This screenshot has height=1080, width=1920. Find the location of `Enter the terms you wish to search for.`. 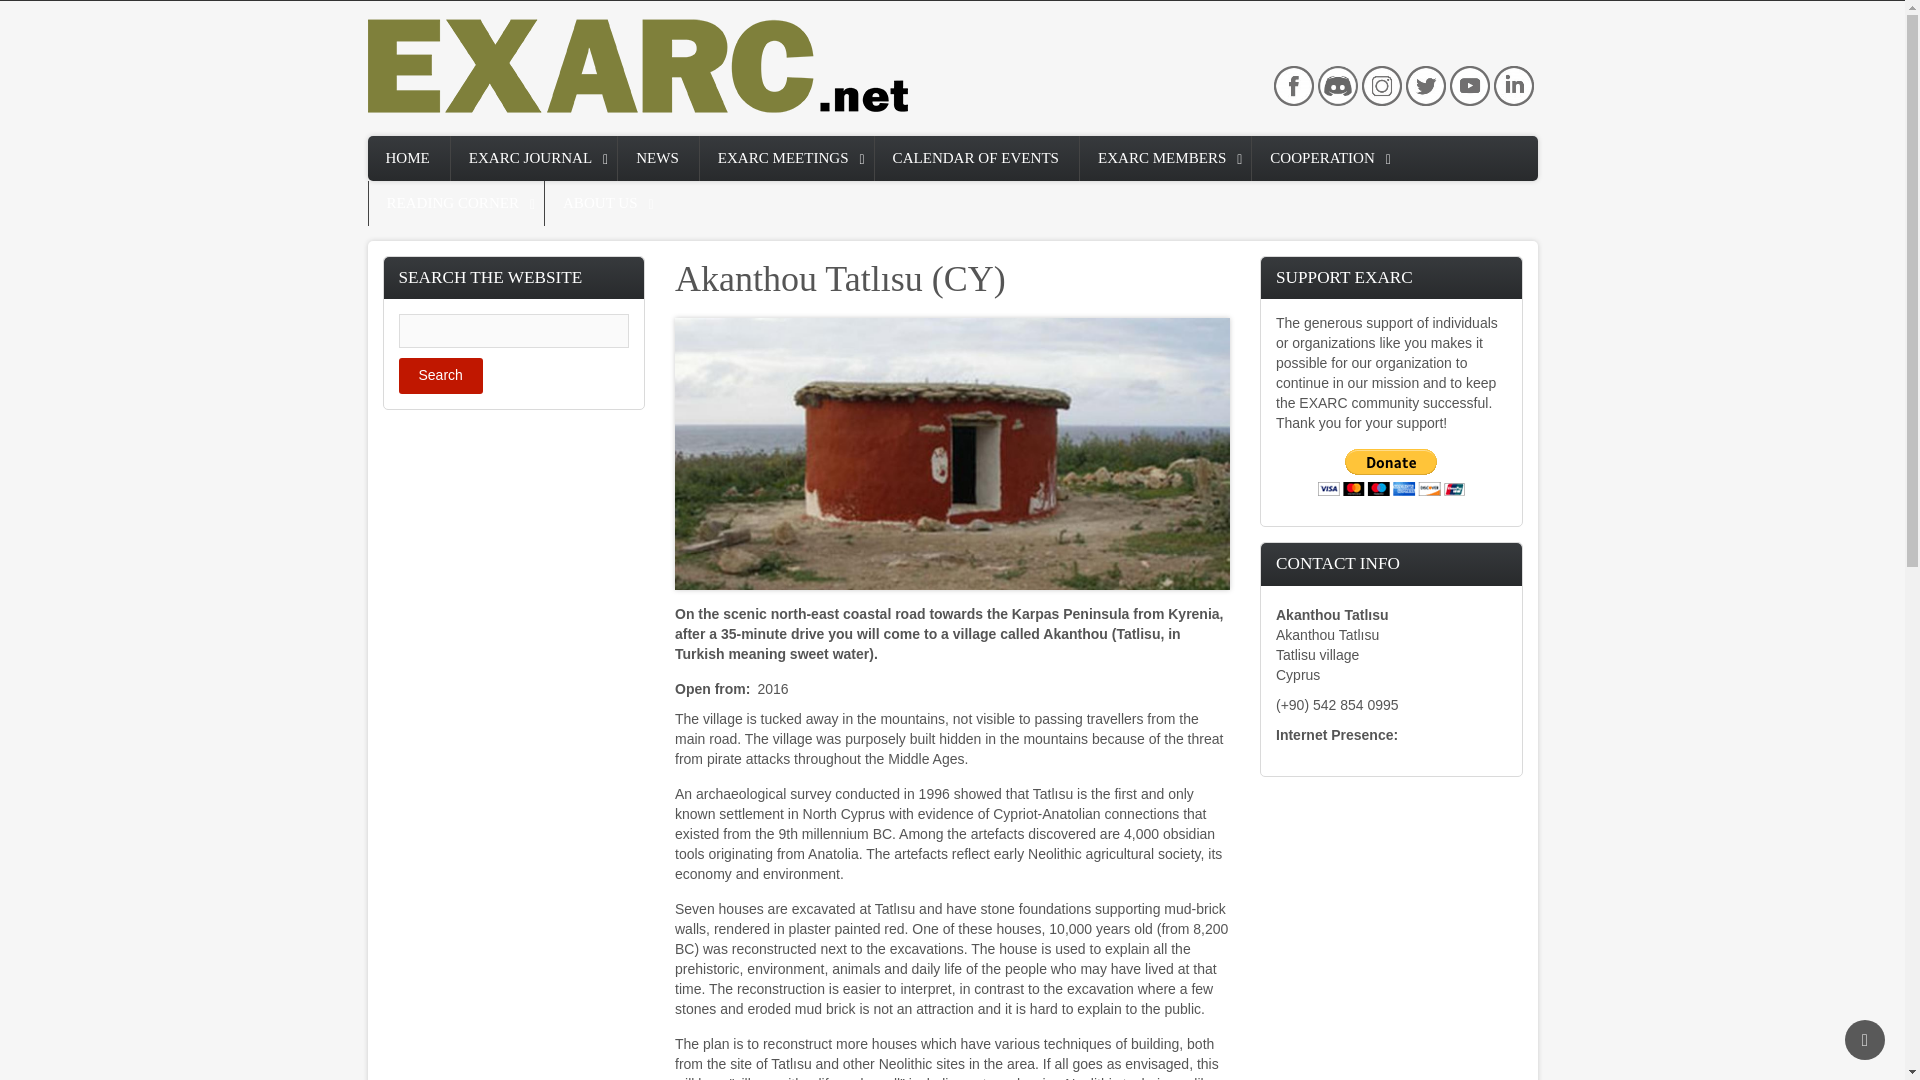

Enter the terms you wish to search for. is located at coordinates (513, 330).